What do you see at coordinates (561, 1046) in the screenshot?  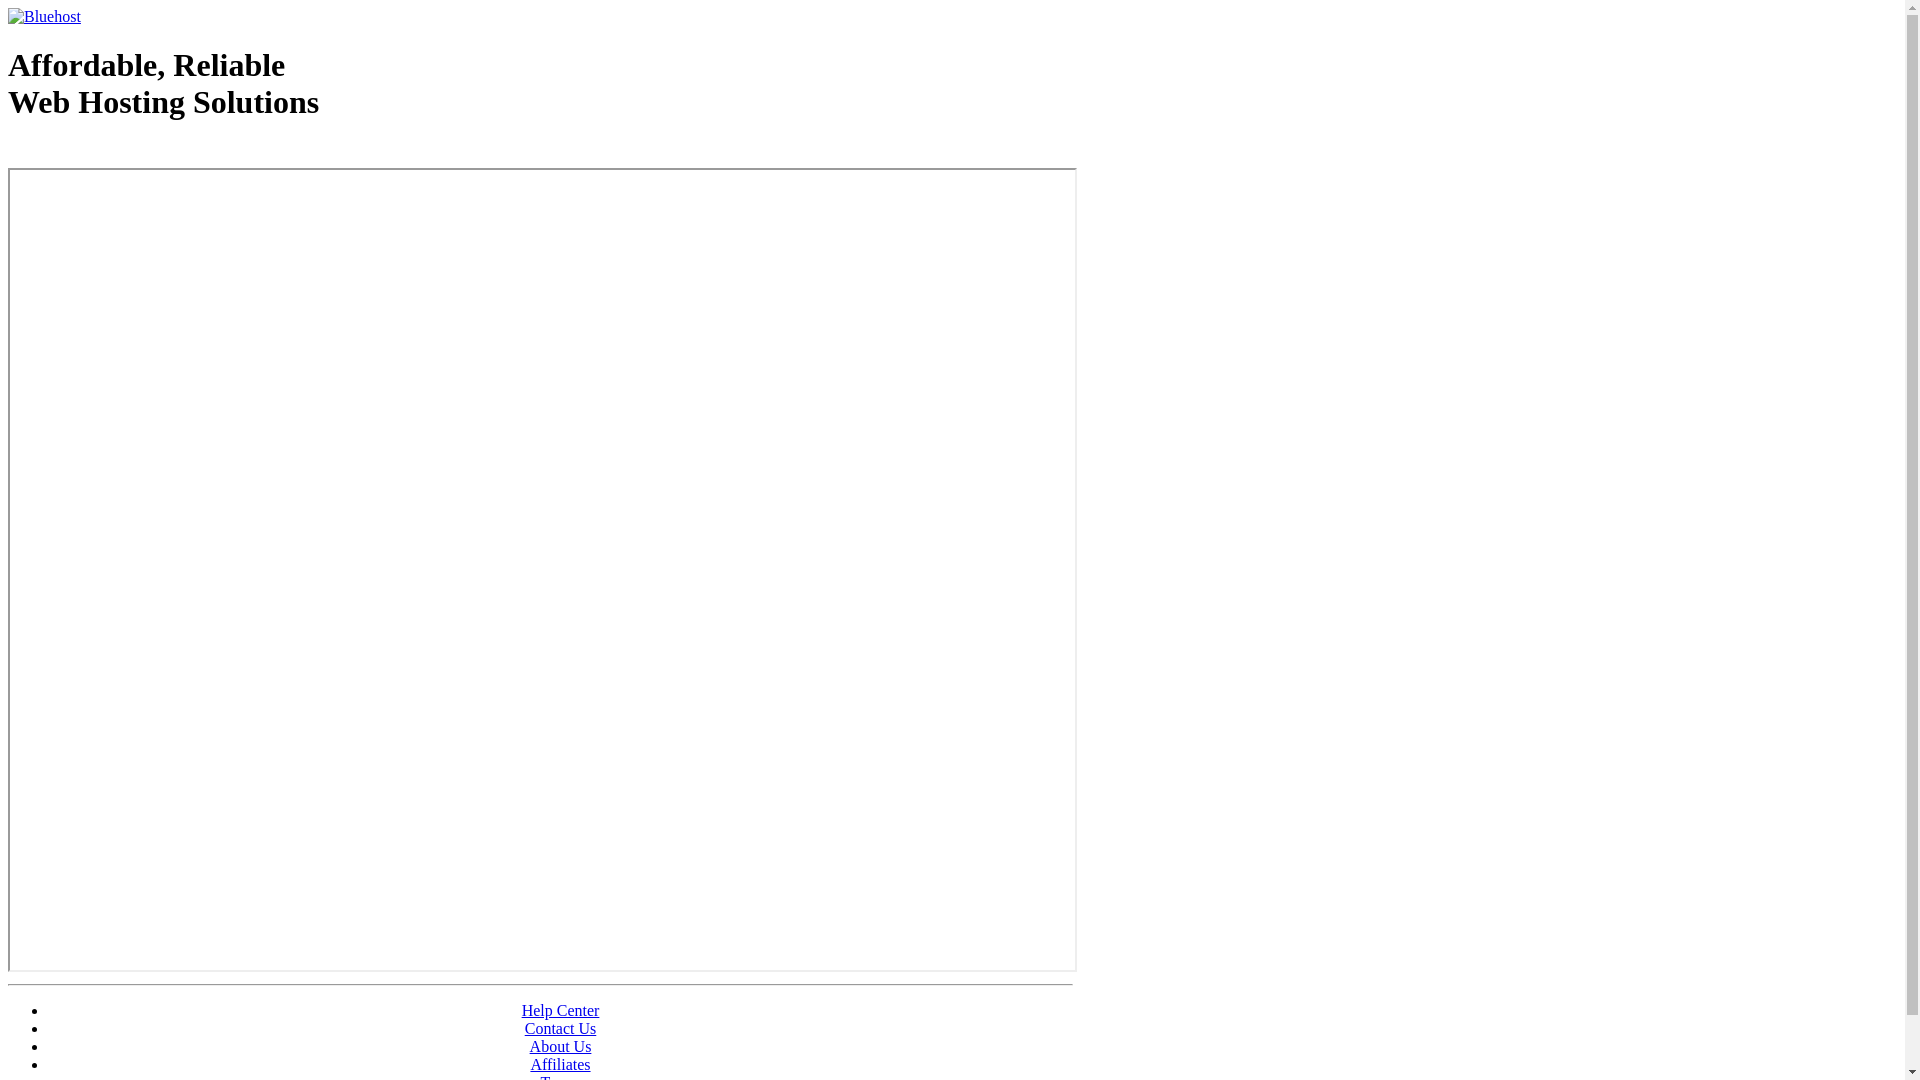 I see `About Us` at bounding box center [561, 1046].